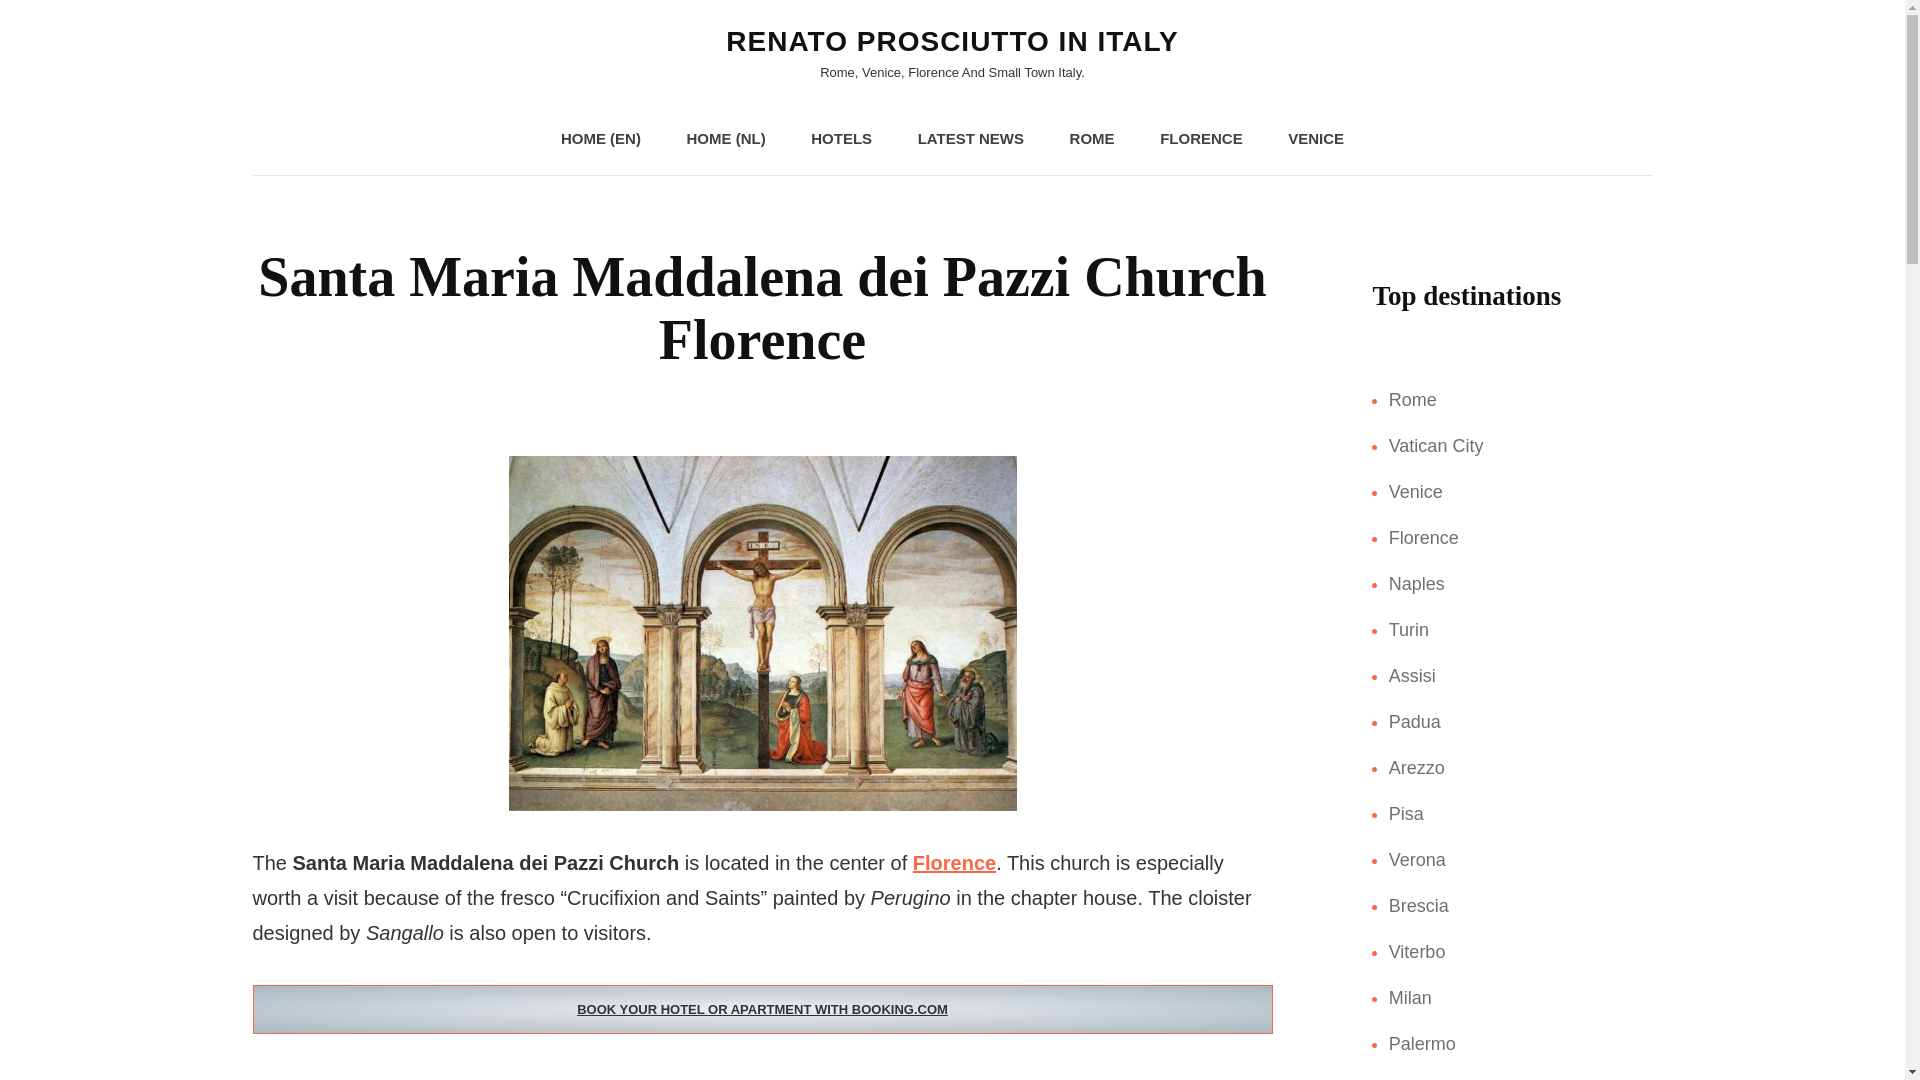 The height and width of the screenshot is (1080, 1920). What do you see at coordinates (952, 41) in the screenshot?
I see `RENATO PROSCIUTTO IN ITALY` at bounding box center [952, 41].